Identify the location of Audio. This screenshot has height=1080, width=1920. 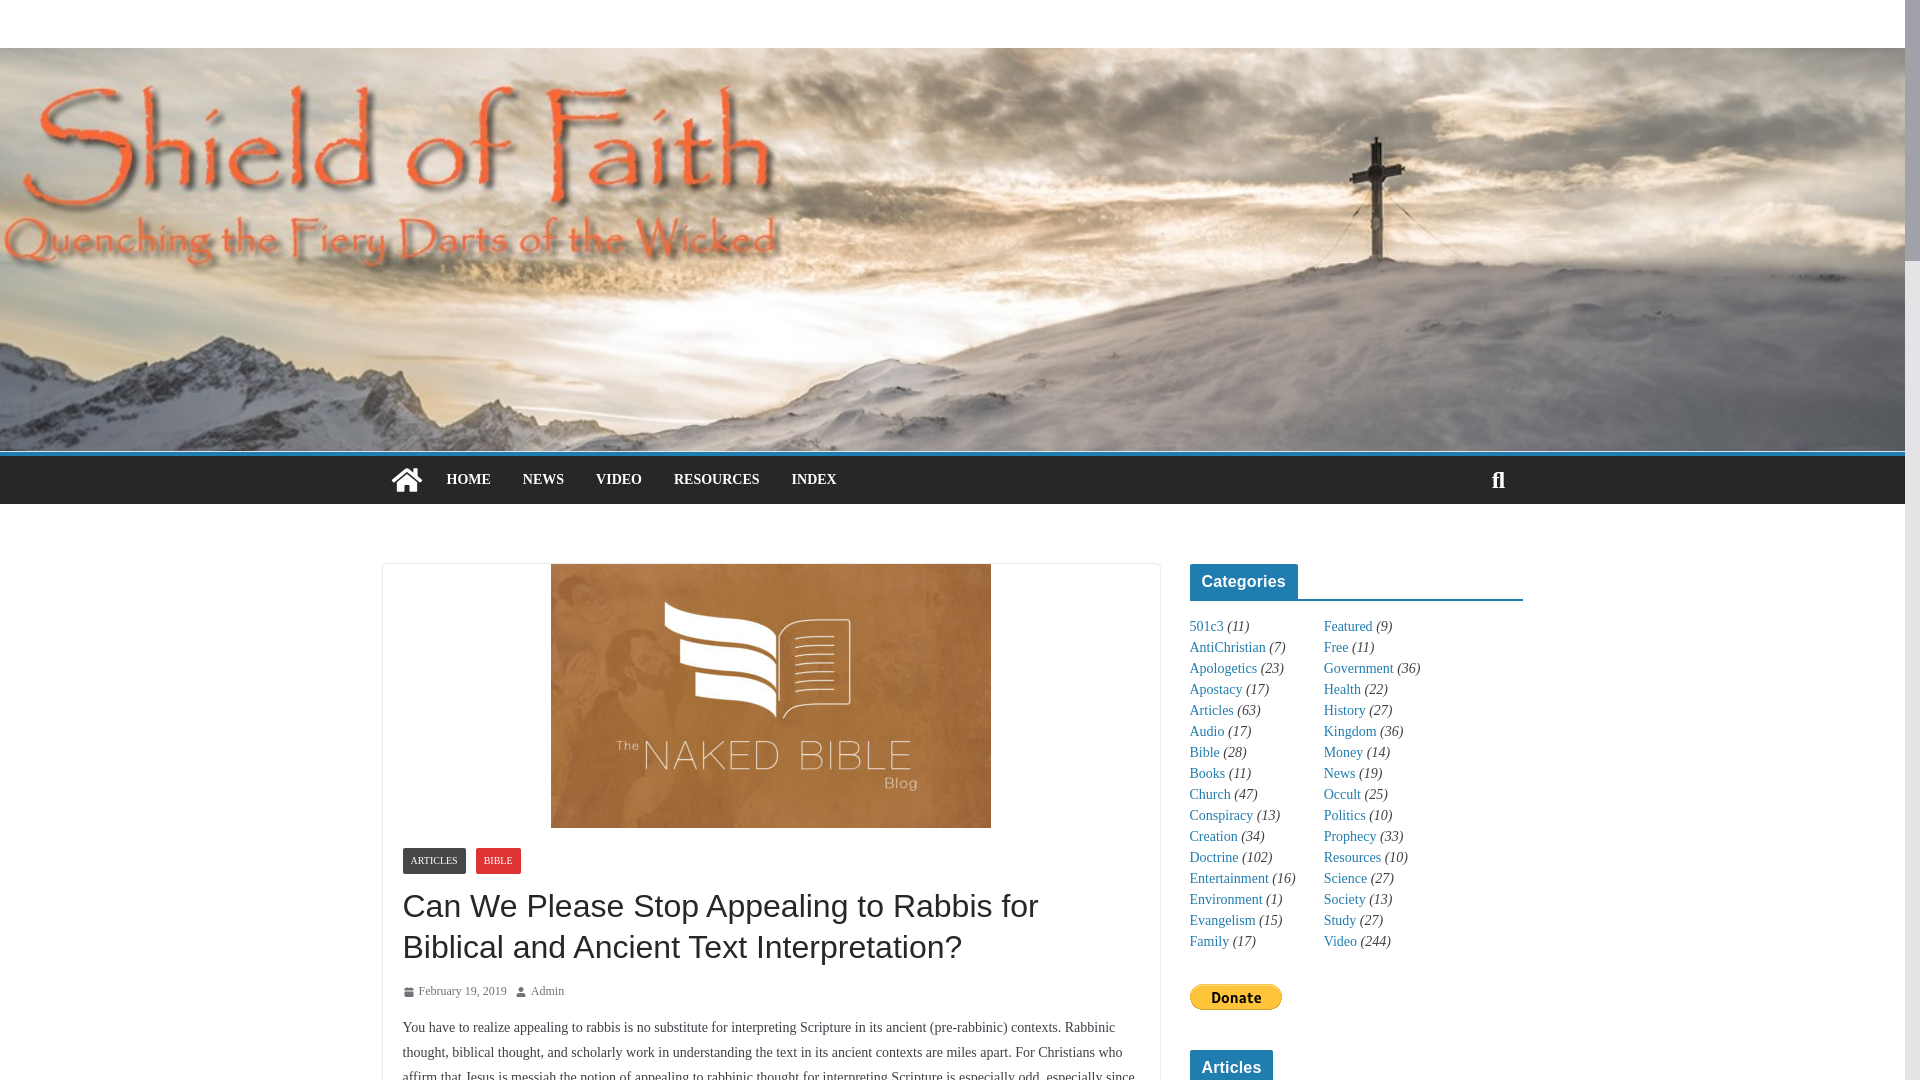
(1207, 730).